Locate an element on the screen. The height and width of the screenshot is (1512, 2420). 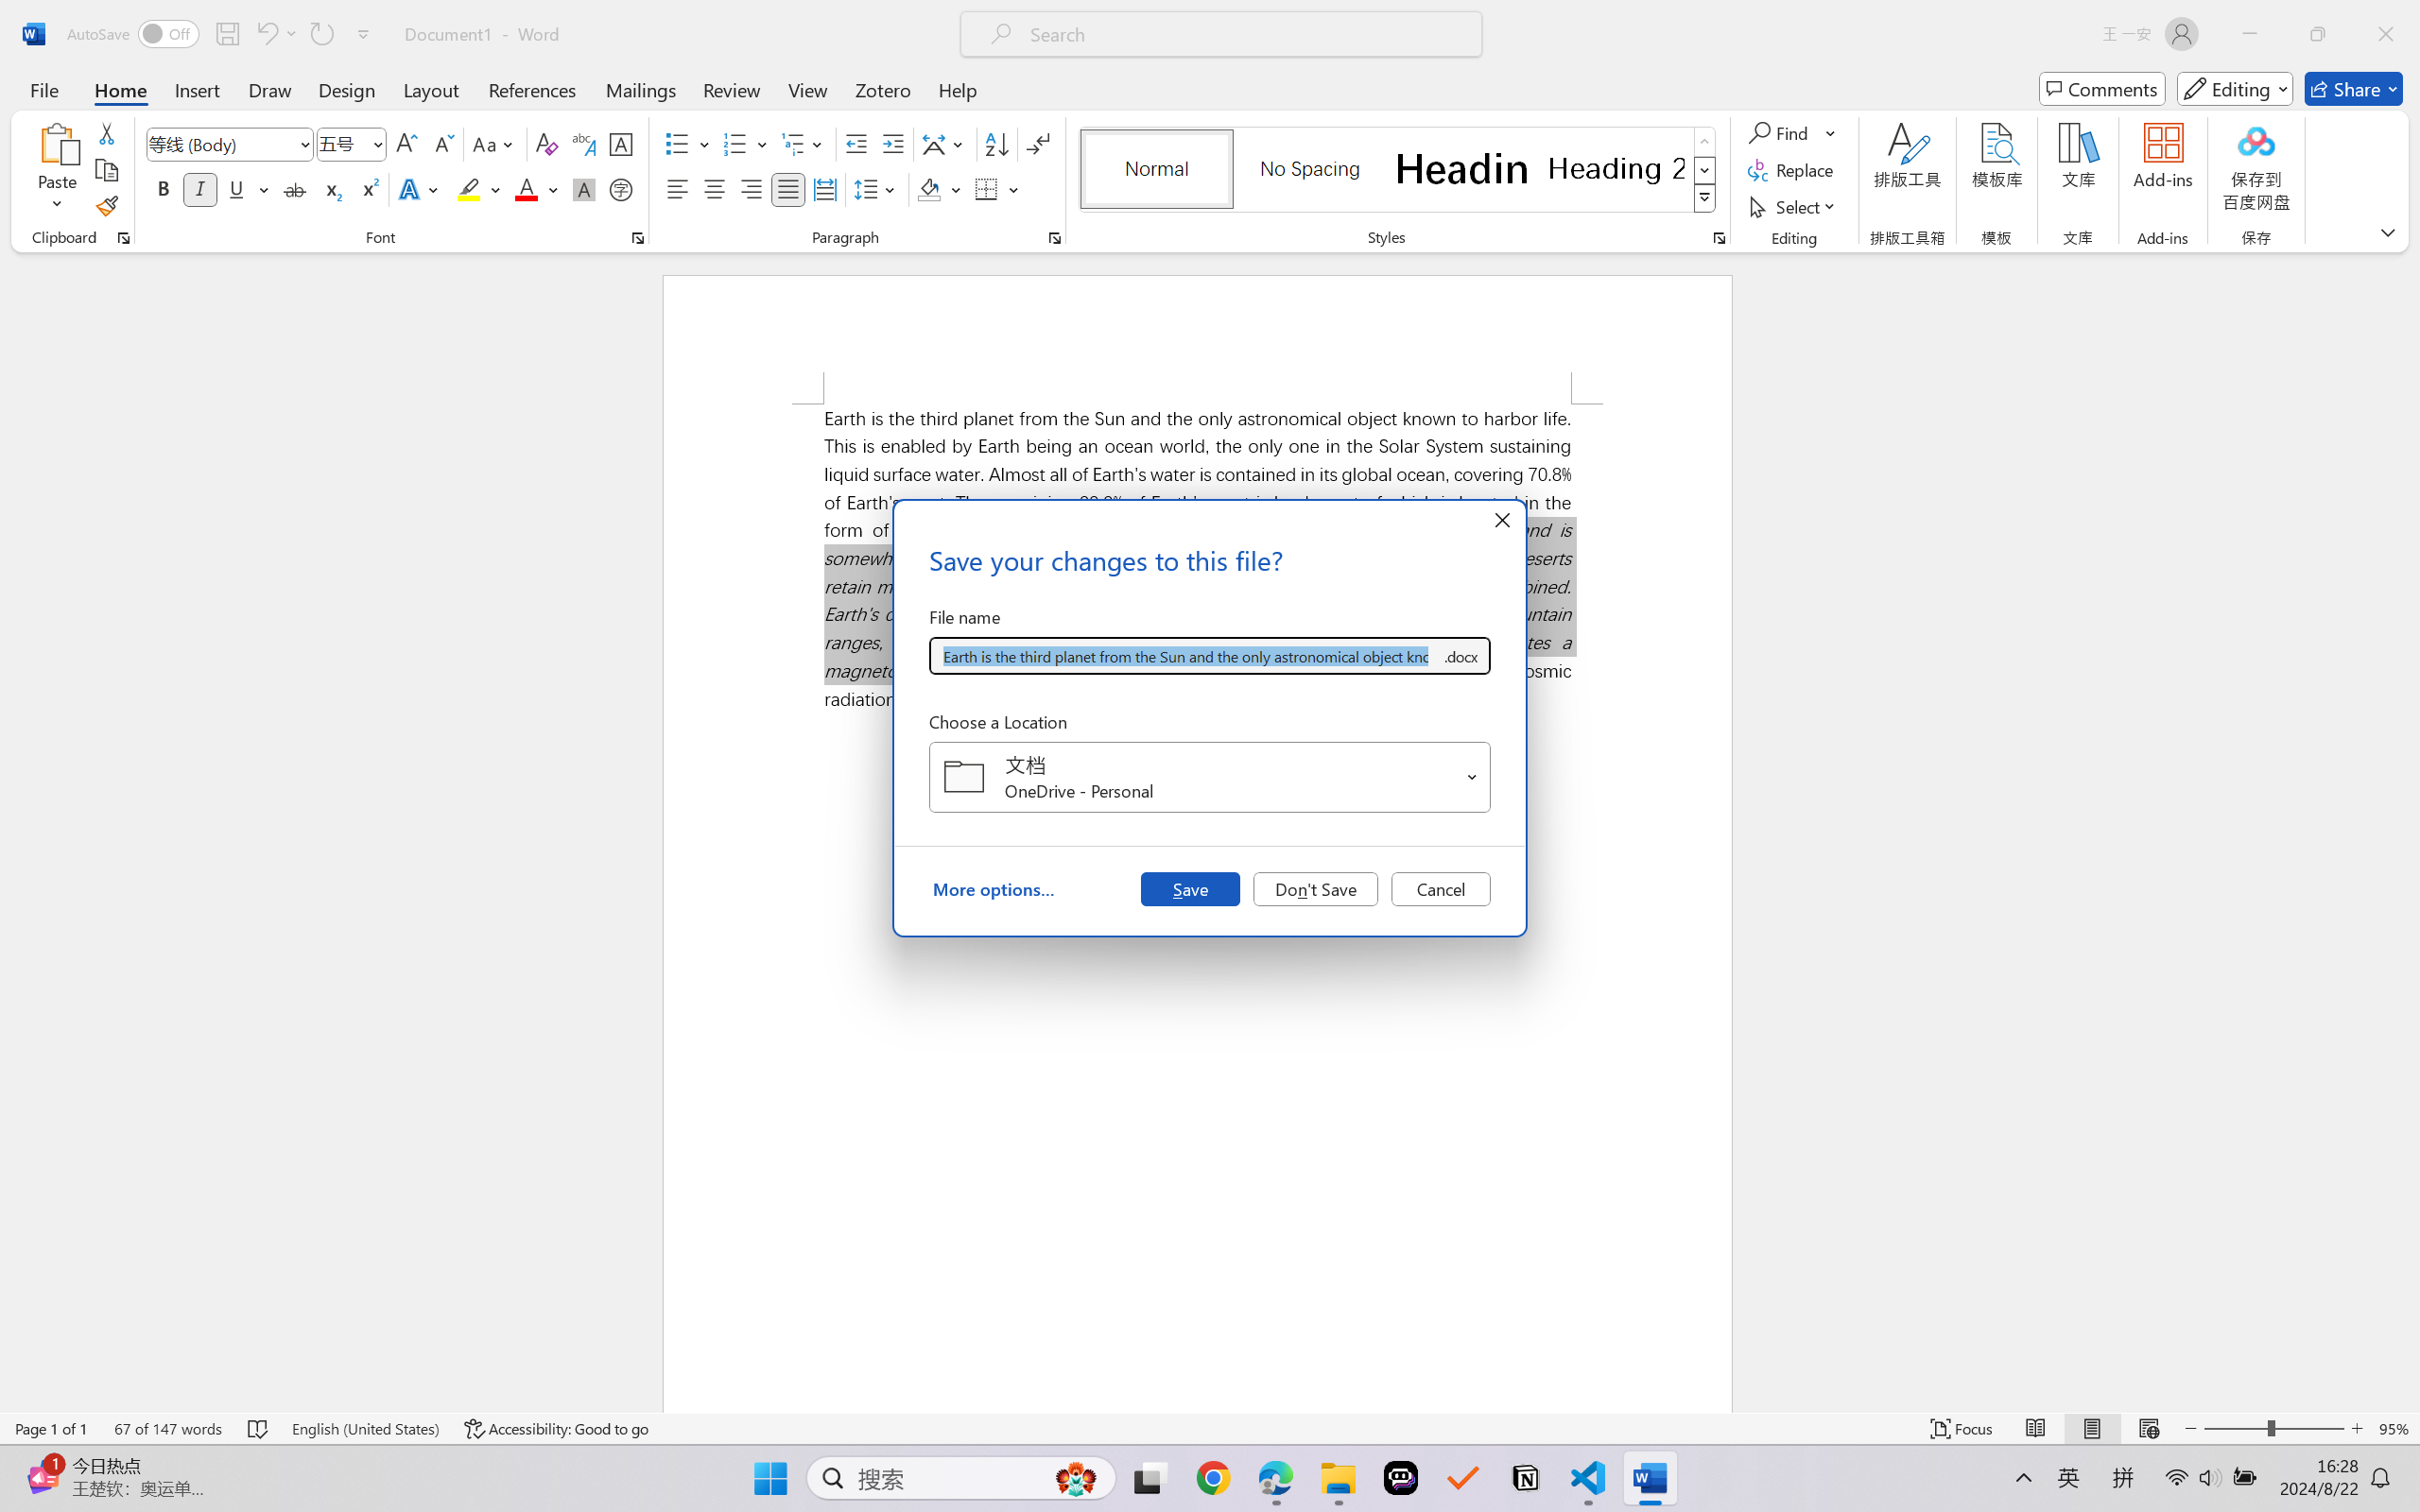
Sort... is located at coordinates (996, 144).